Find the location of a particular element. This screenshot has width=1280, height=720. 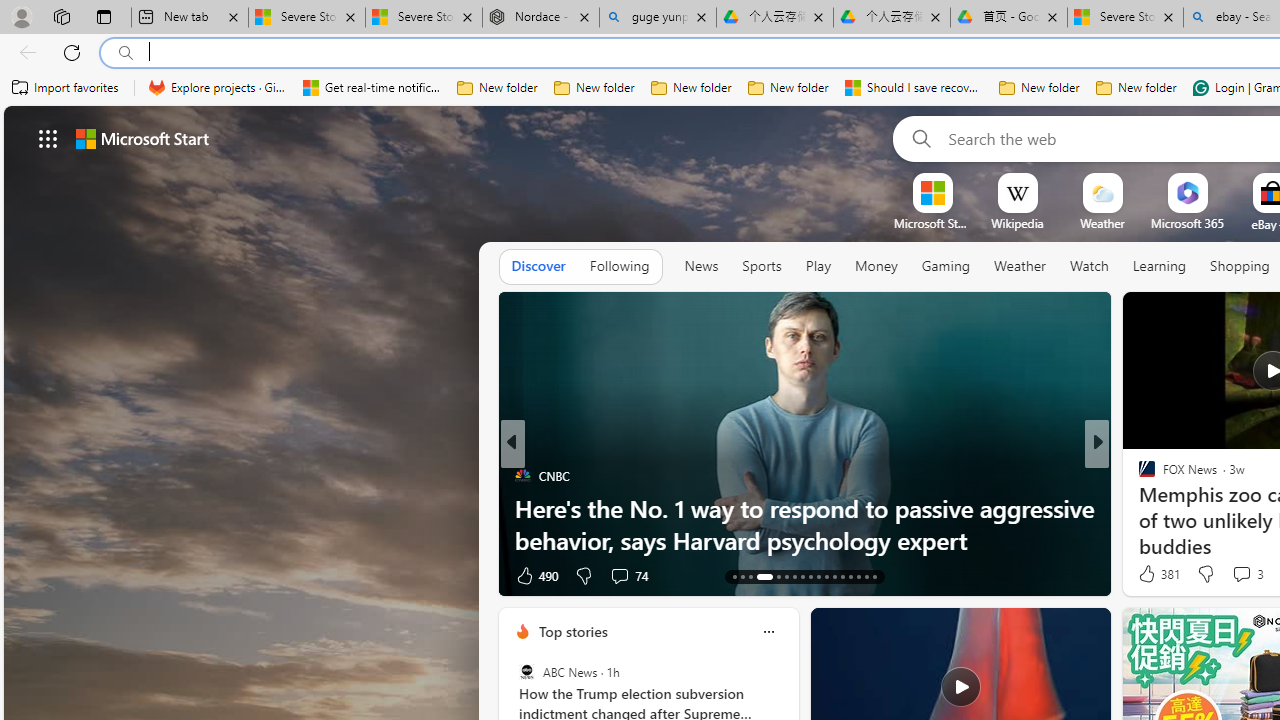

AutomationID: tab-17 is located at coordinates (778, 576).